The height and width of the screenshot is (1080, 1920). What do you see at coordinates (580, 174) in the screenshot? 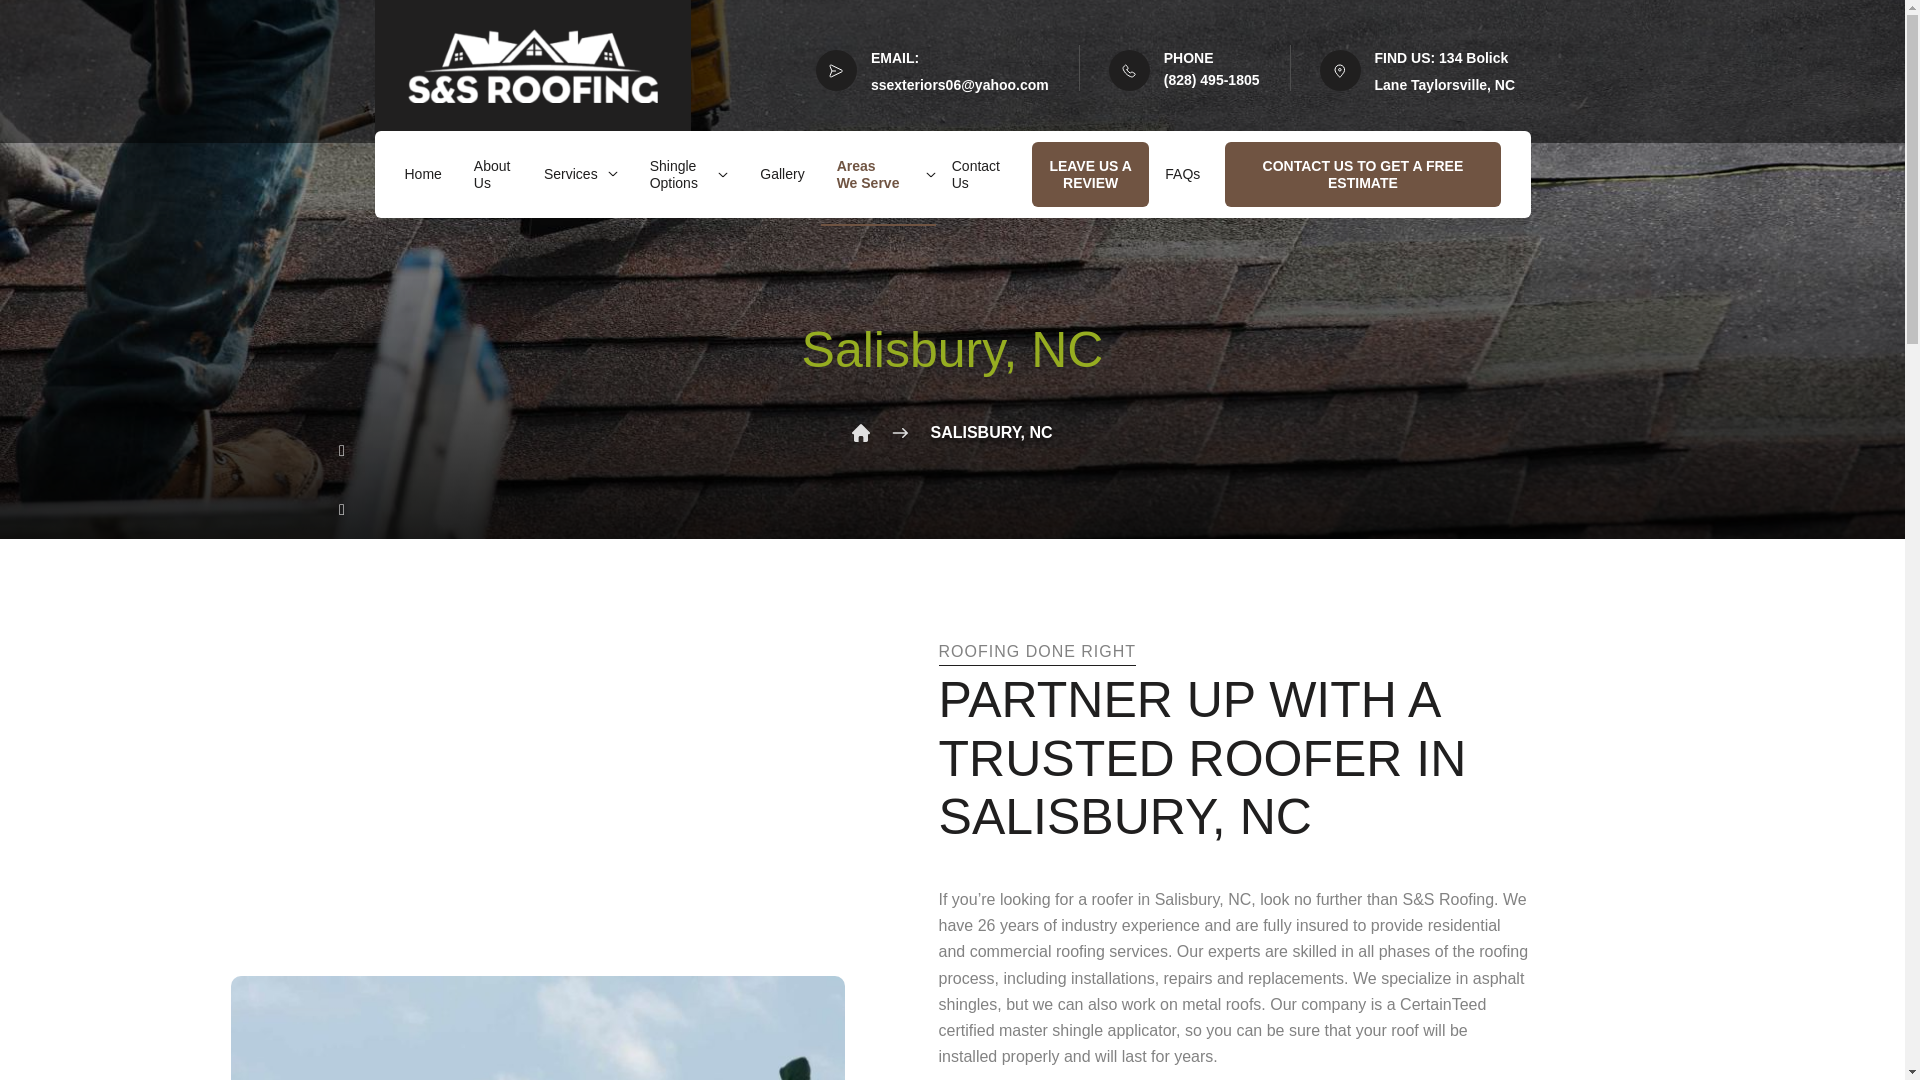
I see `Services` at bounding box center [580, 174].